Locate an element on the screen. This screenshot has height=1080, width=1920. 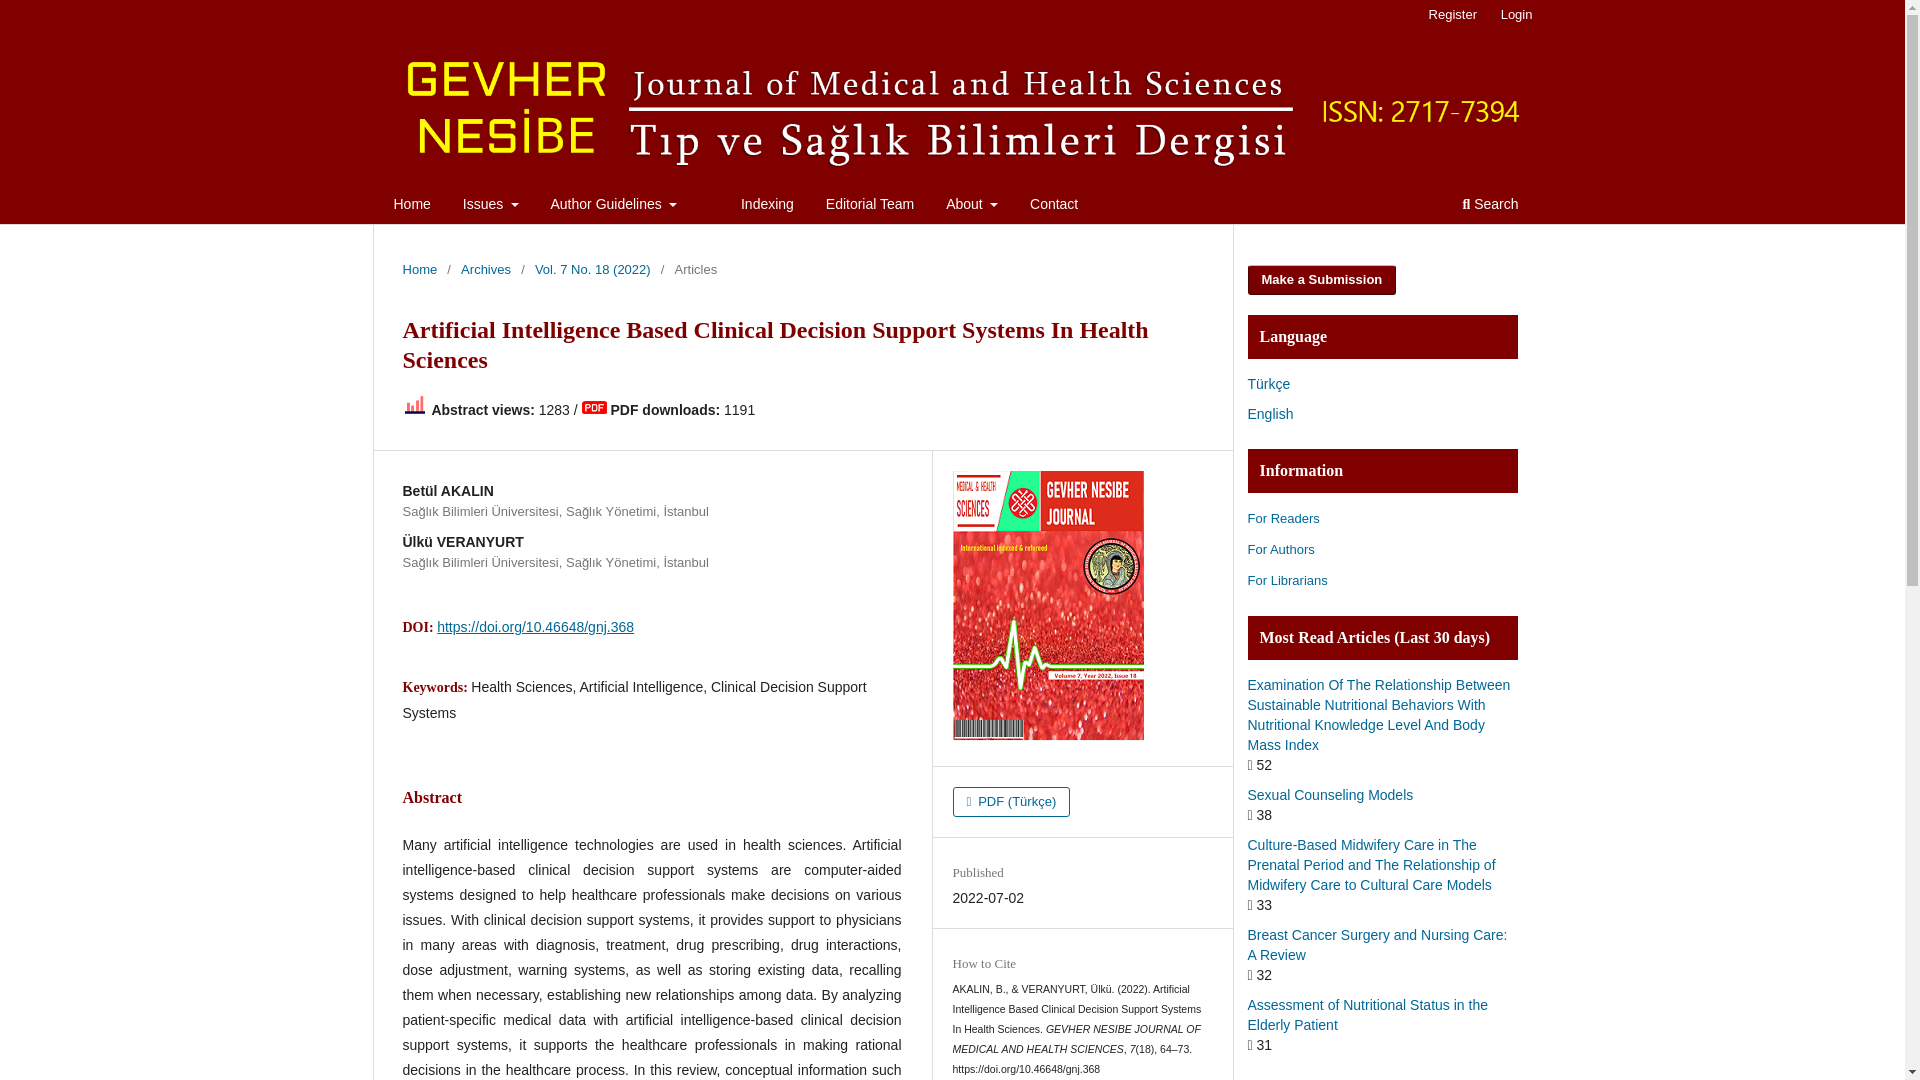
Editorial Team is located at coordinates (870, 206).